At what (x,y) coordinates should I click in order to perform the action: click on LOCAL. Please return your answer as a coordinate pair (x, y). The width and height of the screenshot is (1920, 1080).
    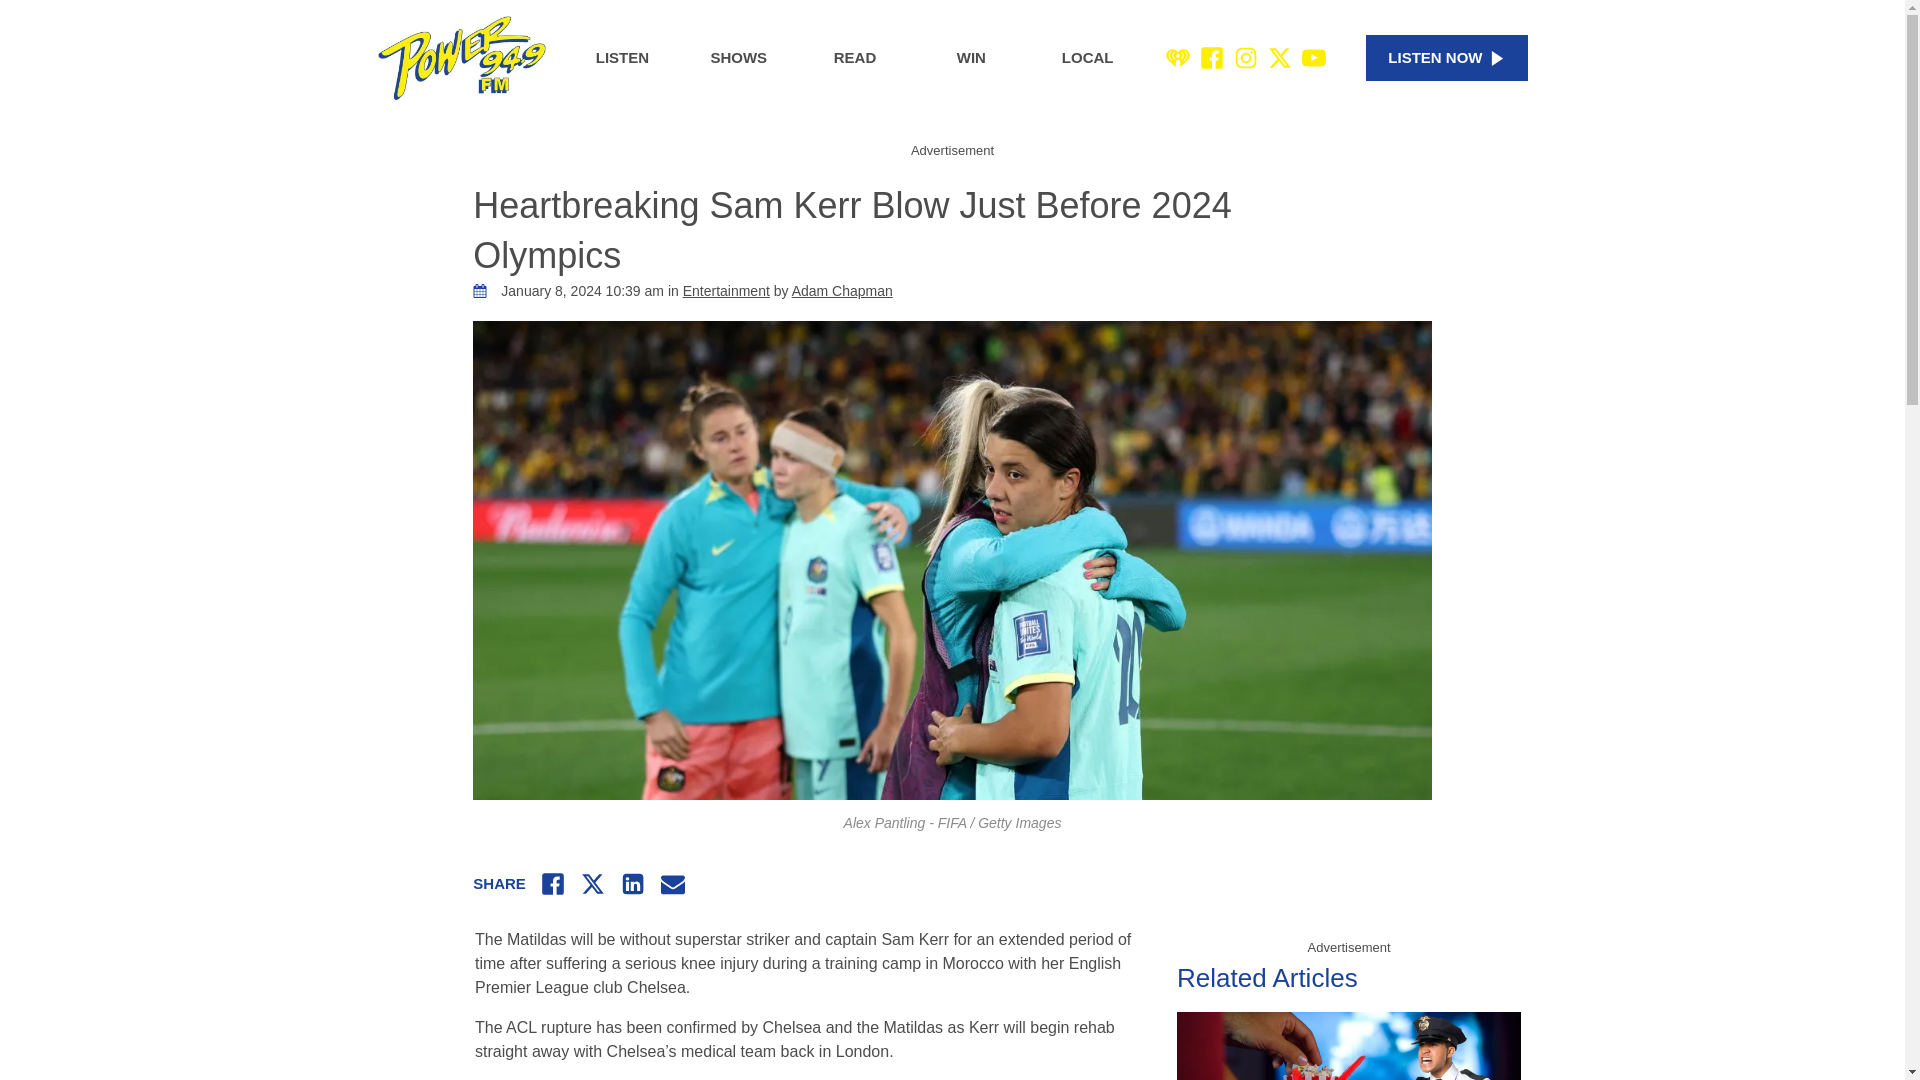
    Looking at the image, I should click on (1088, 58).